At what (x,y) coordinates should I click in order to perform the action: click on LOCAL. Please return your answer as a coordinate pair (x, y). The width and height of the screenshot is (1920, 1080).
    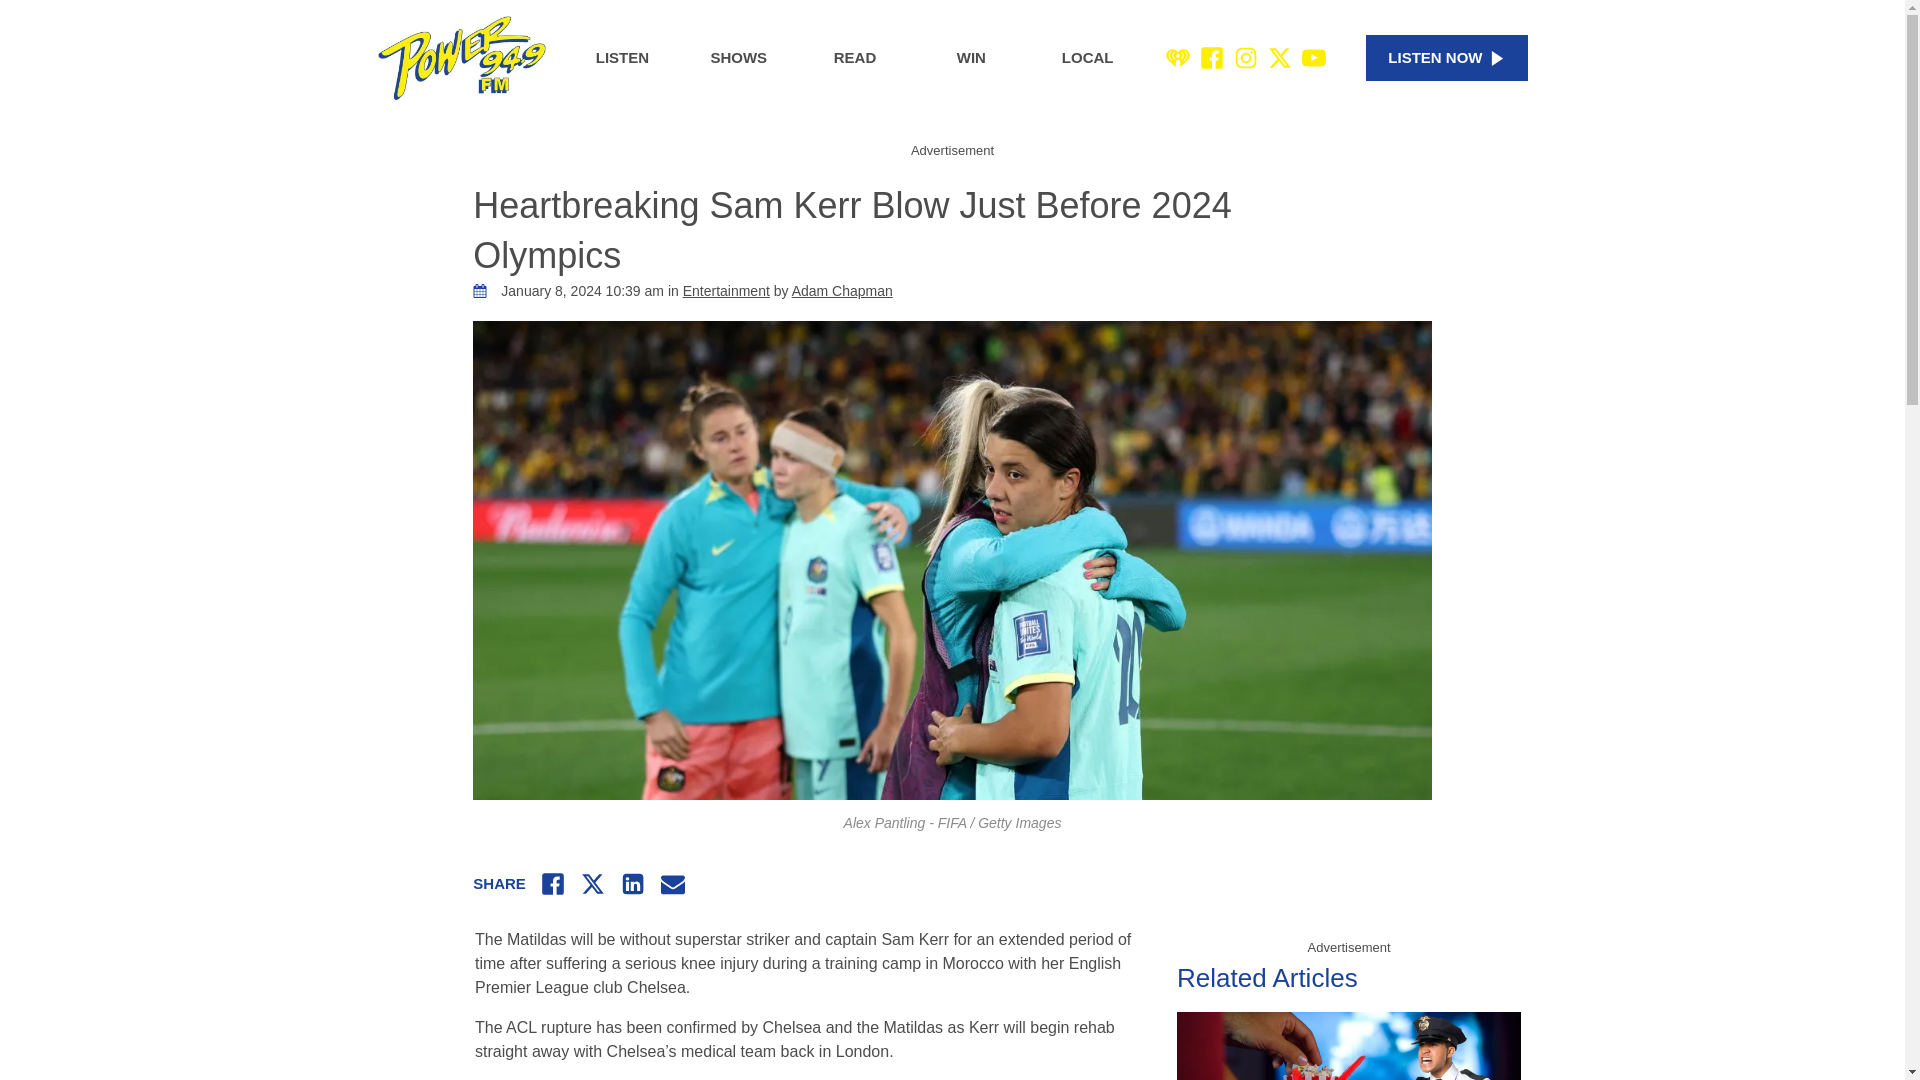
    Looking at the image, I should click on (1088, 58).